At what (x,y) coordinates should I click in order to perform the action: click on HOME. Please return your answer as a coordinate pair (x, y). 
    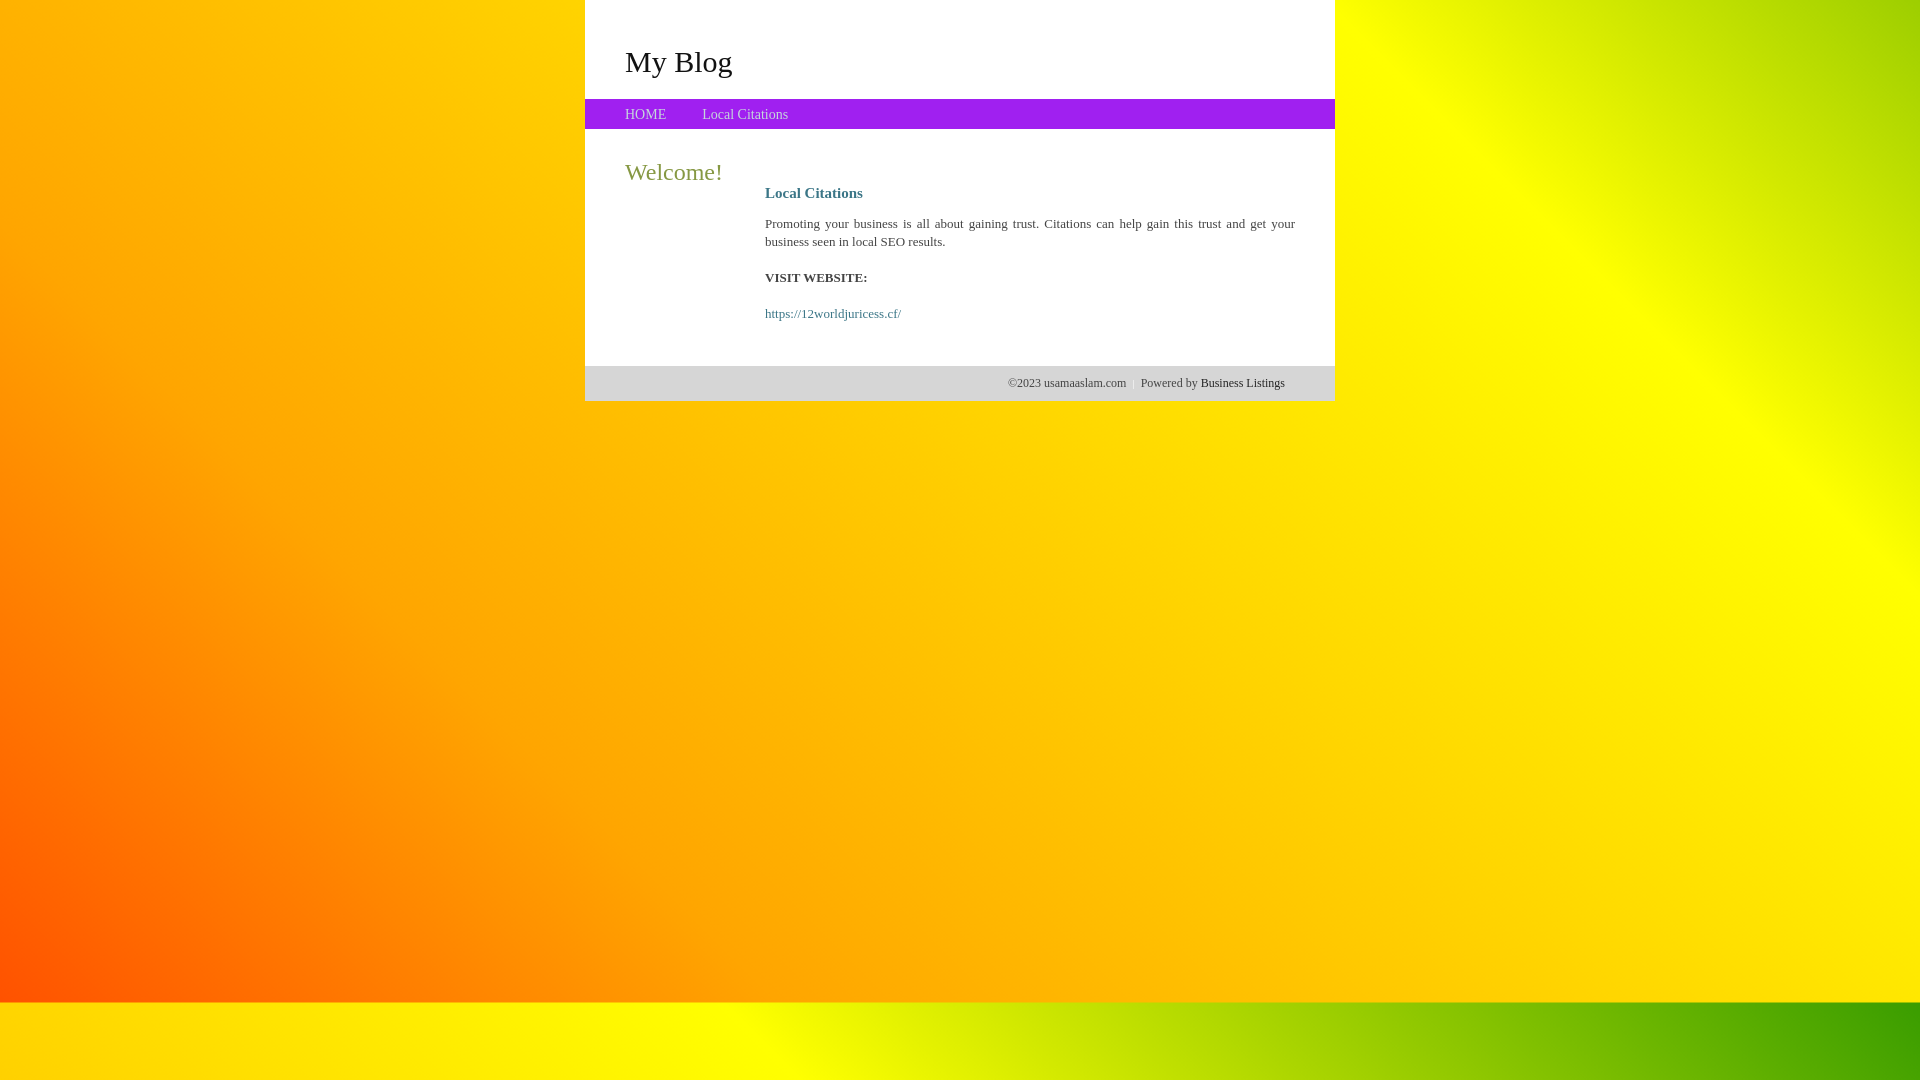
    Looking at the image, I should click on (646, 114).